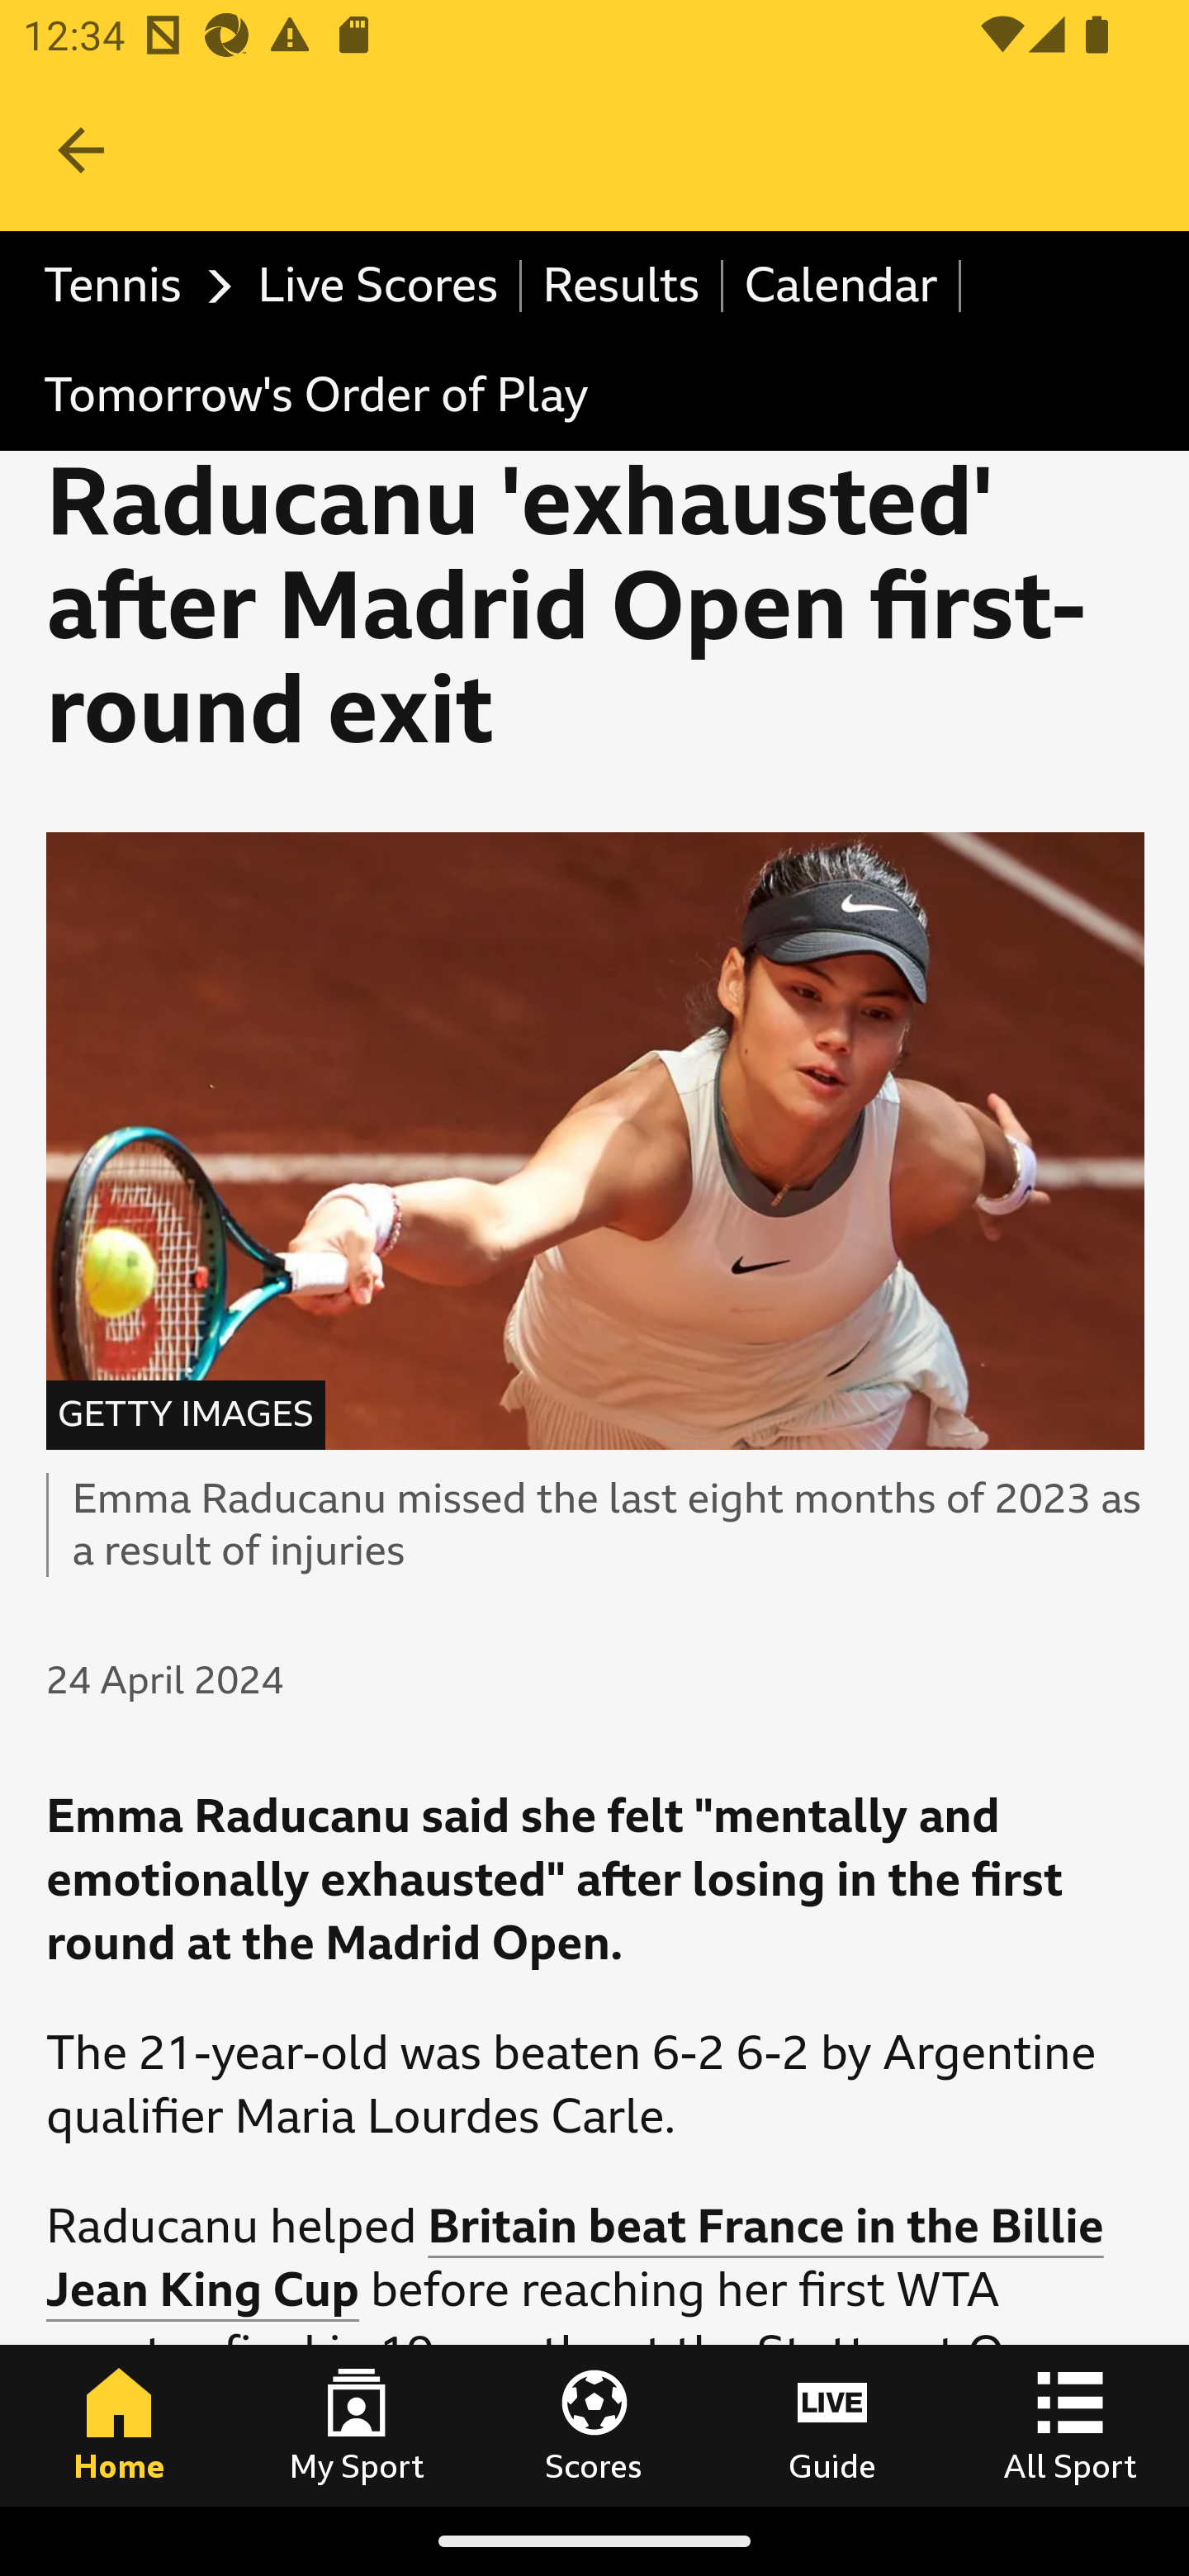 The height and width of the screenshot is (2576, 1189). Describe the element at coordinates (842, 286) in the screenshot. I see `Calendar` at that location.